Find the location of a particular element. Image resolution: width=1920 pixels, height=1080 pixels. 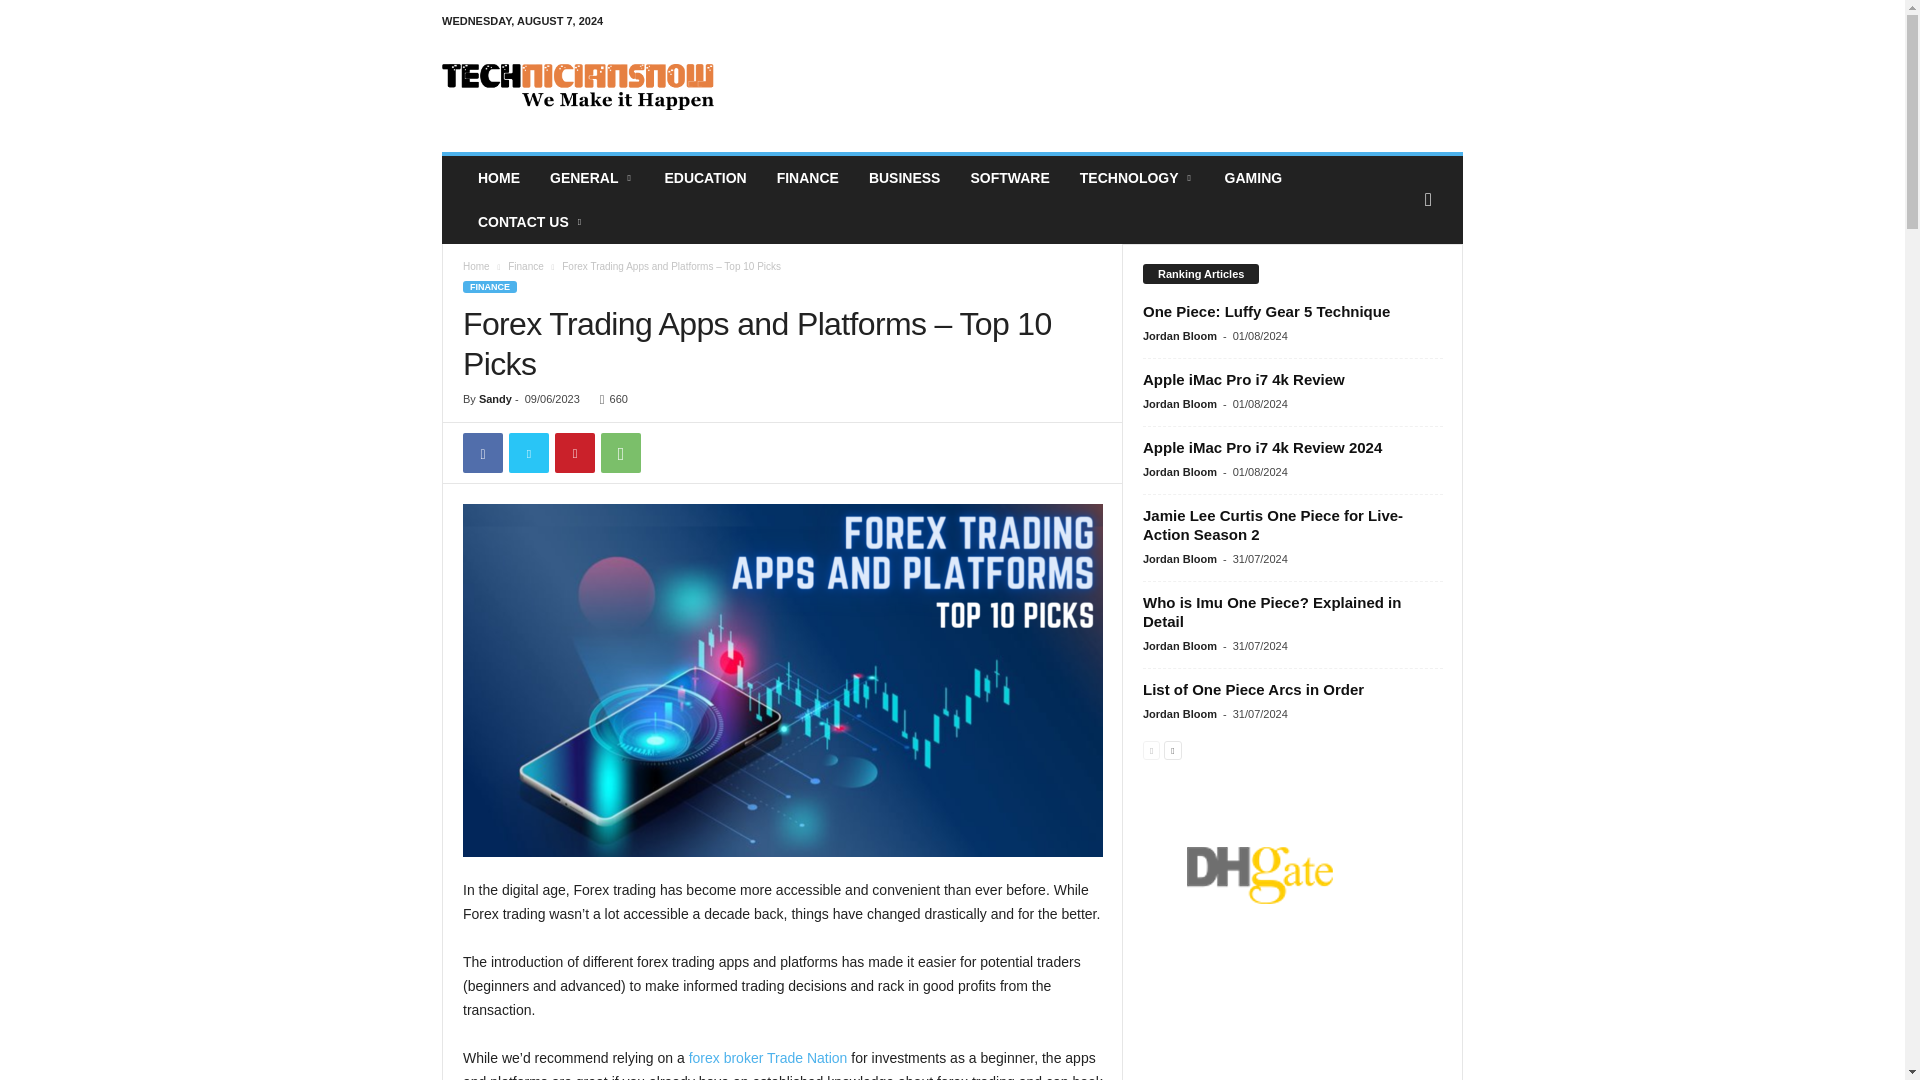

WhatsApp is located at coordinates (620, 453).